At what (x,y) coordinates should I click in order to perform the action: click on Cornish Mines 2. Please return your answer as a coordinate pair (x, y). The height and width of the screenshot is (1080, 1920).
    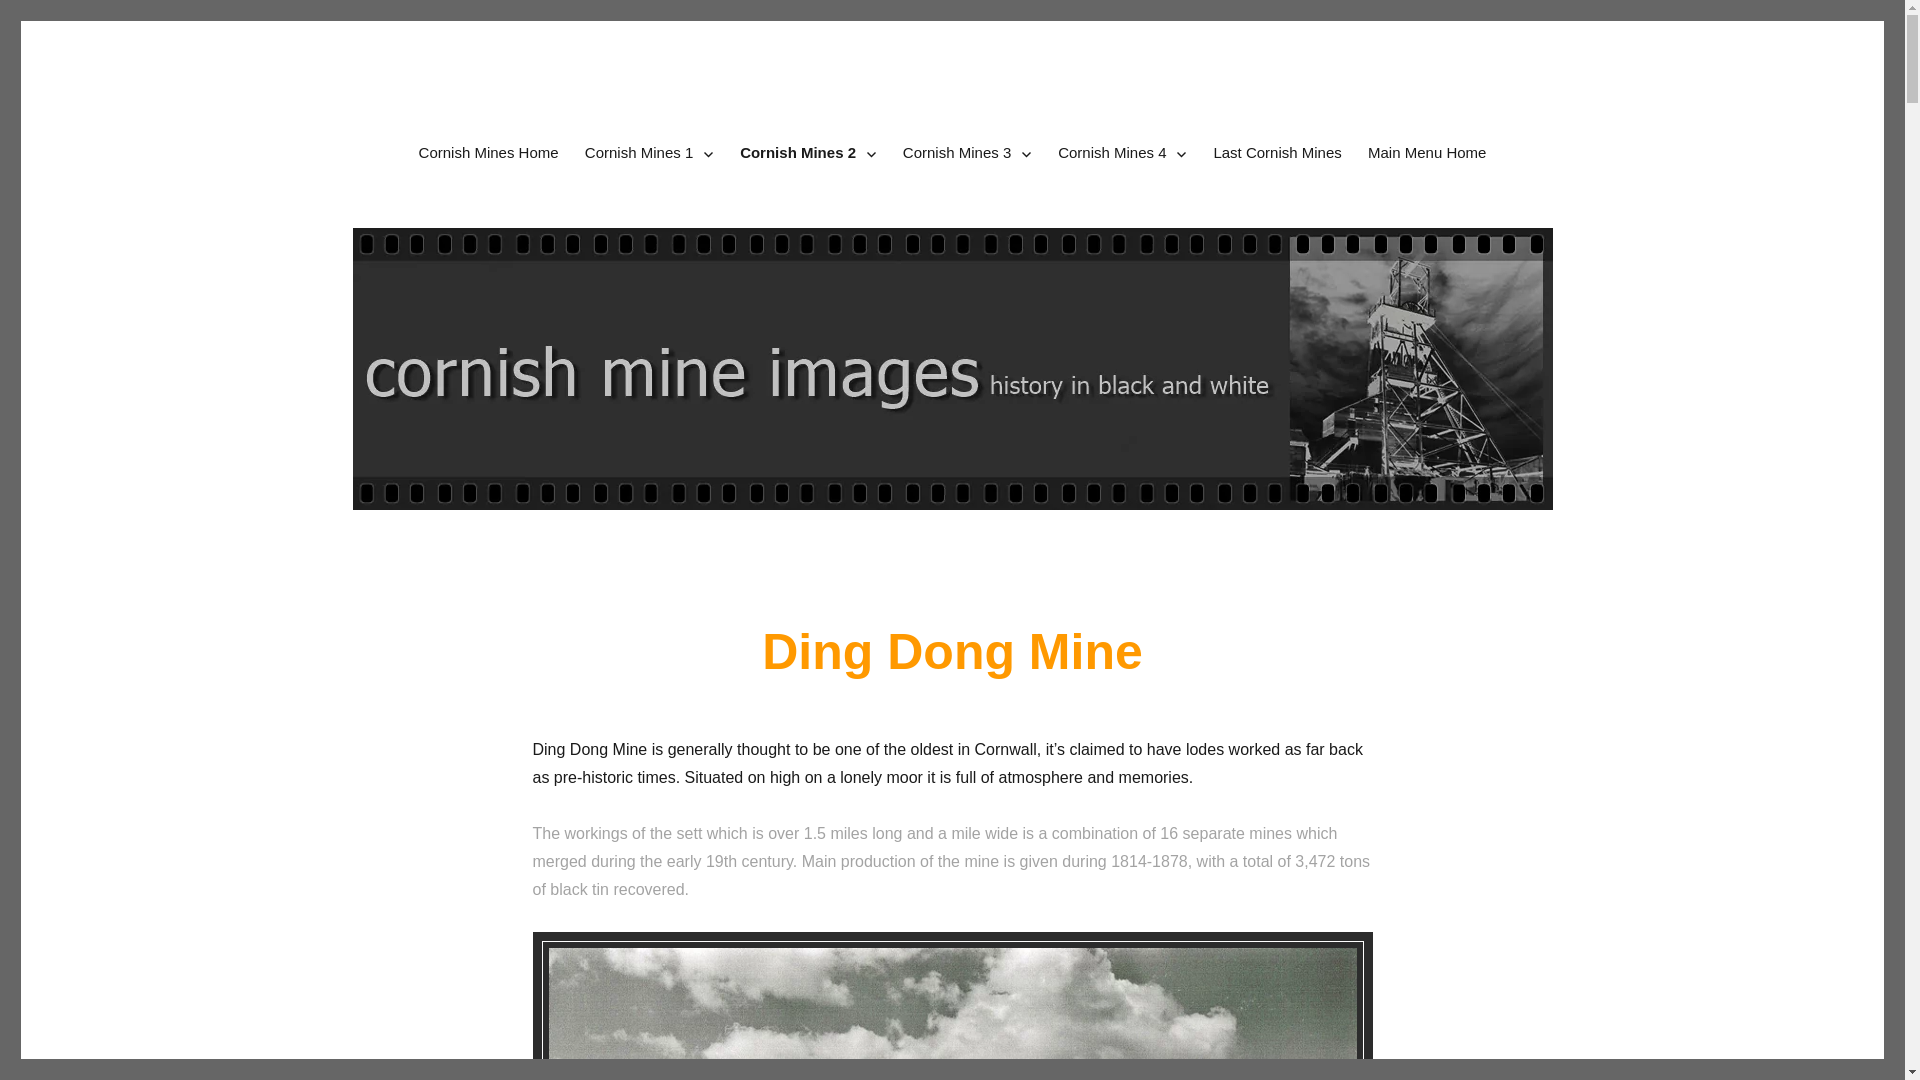
    Looking at the image, I should click on (808, 152).